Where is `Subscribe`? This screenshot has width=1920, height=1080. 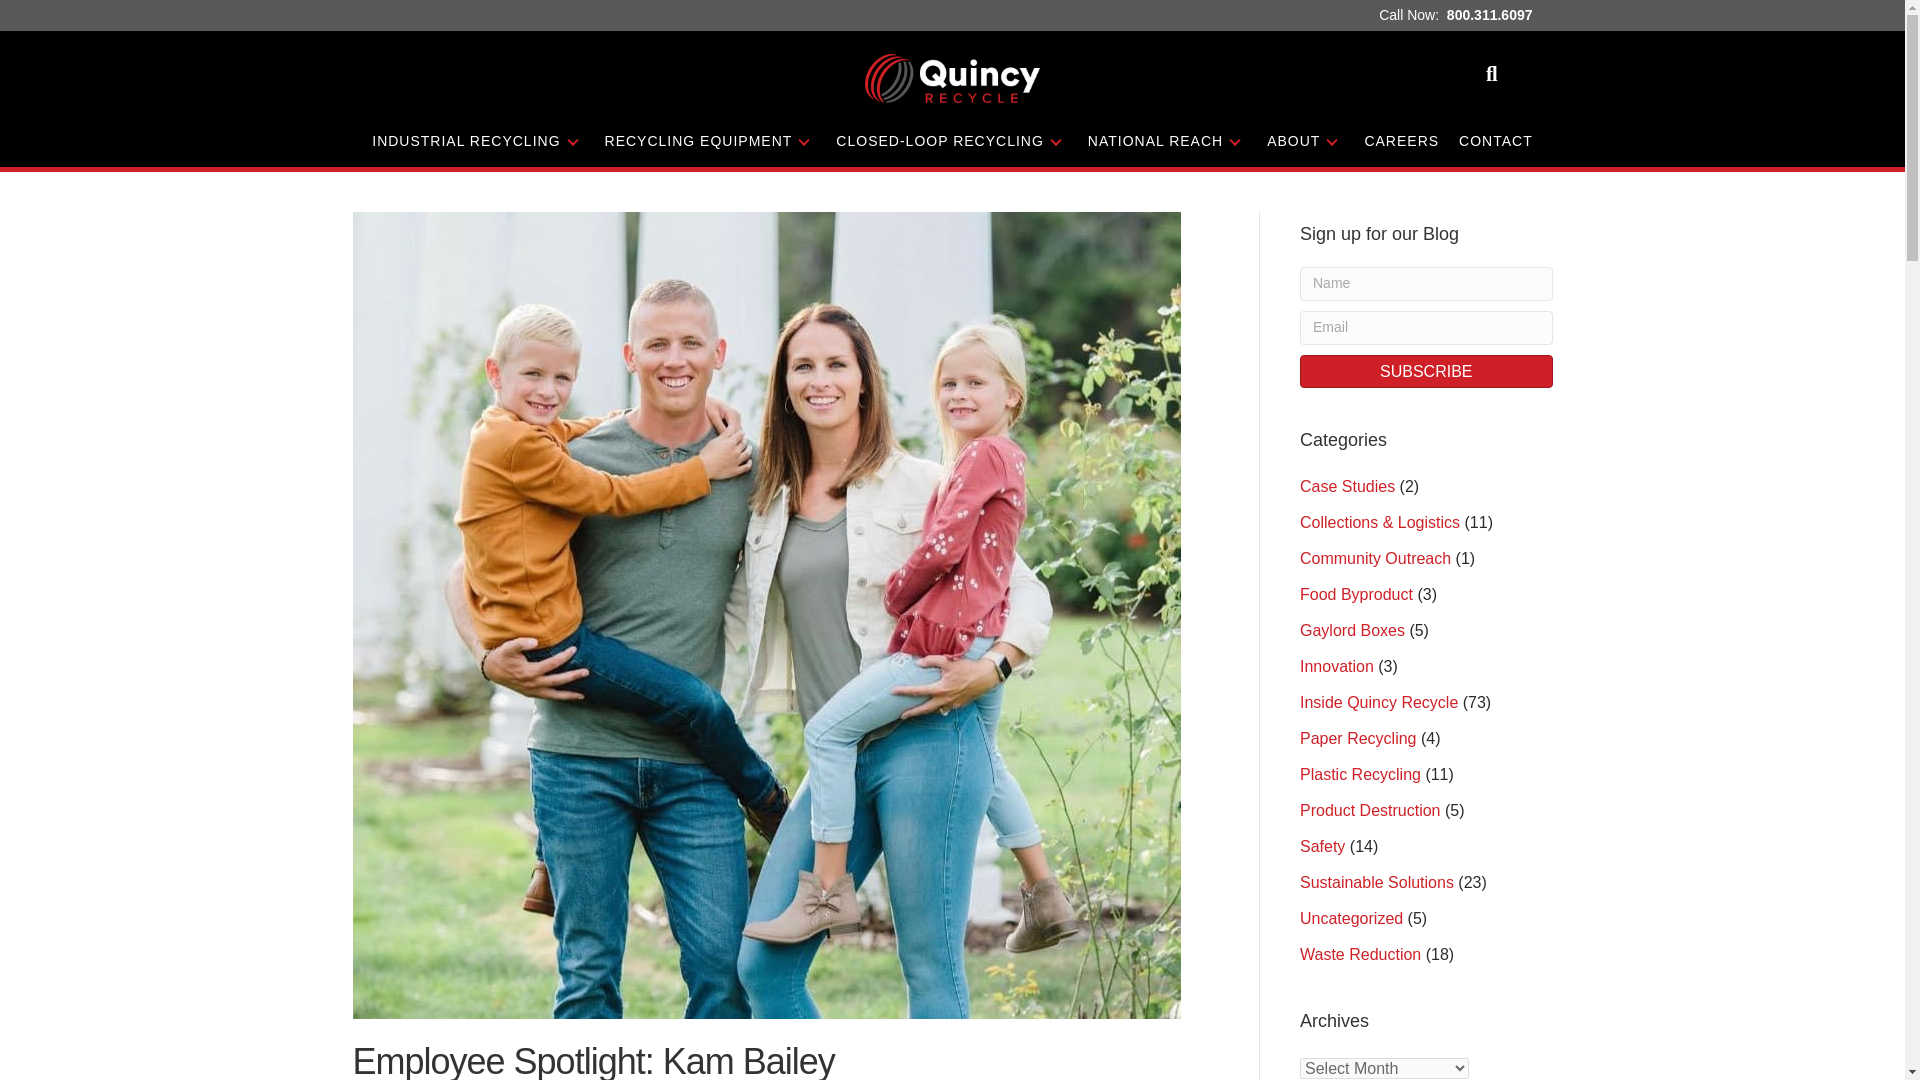 Subscribe is located at coordinates (1426, 371).